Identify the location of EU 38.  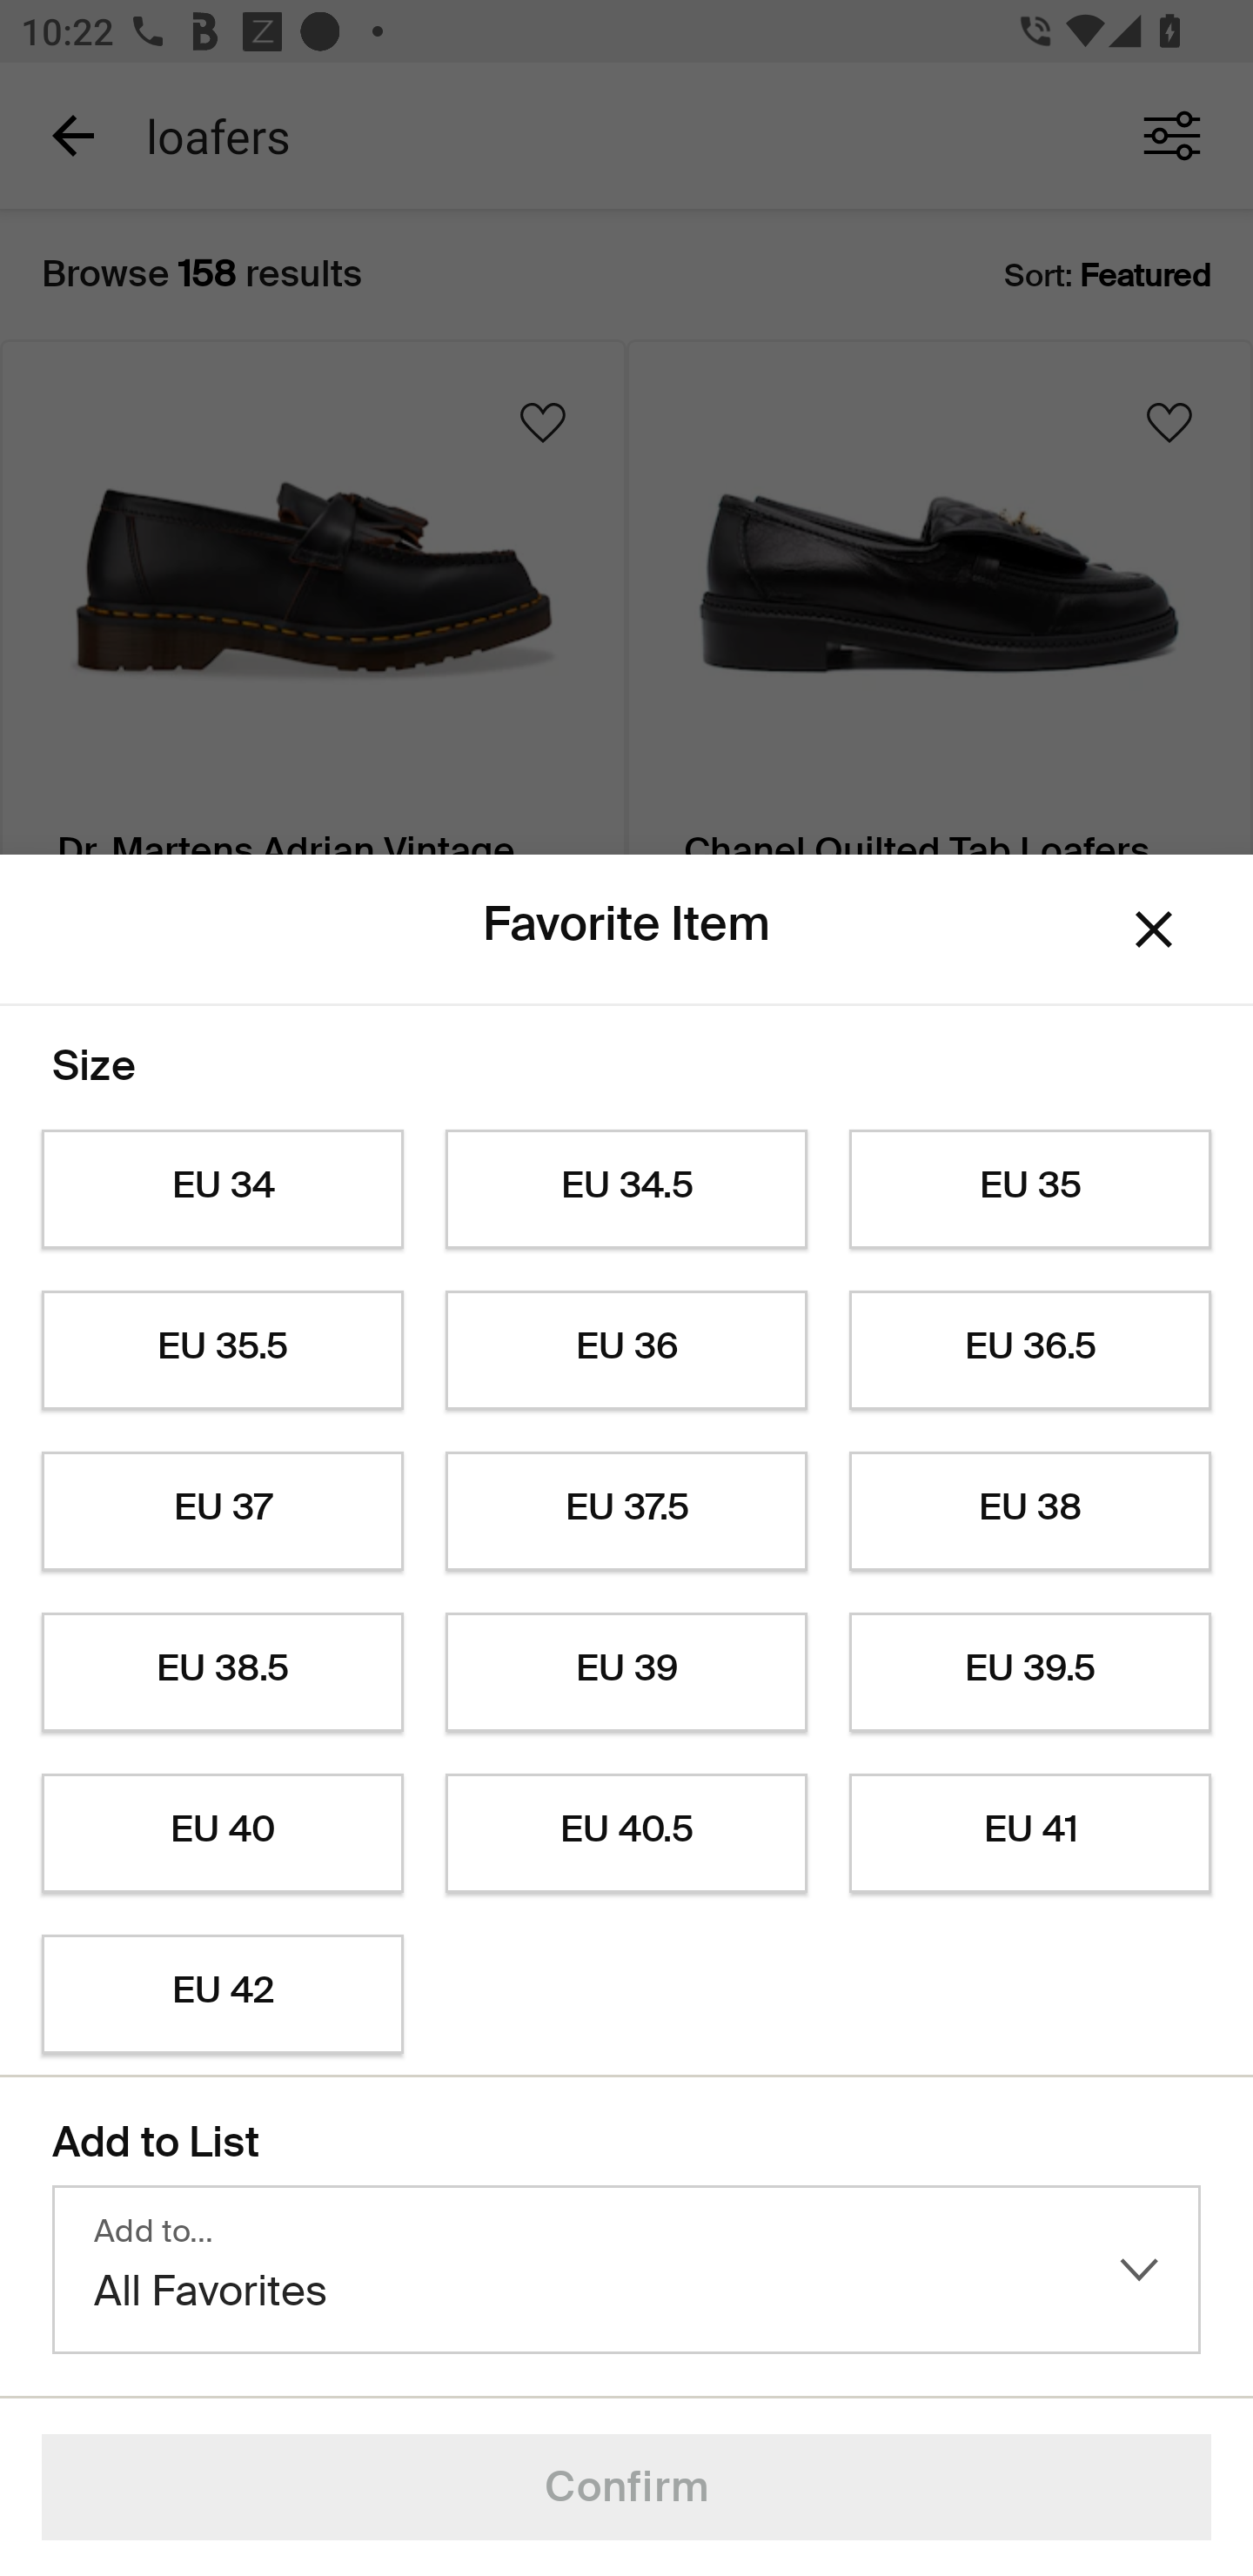
(1030, 1511).